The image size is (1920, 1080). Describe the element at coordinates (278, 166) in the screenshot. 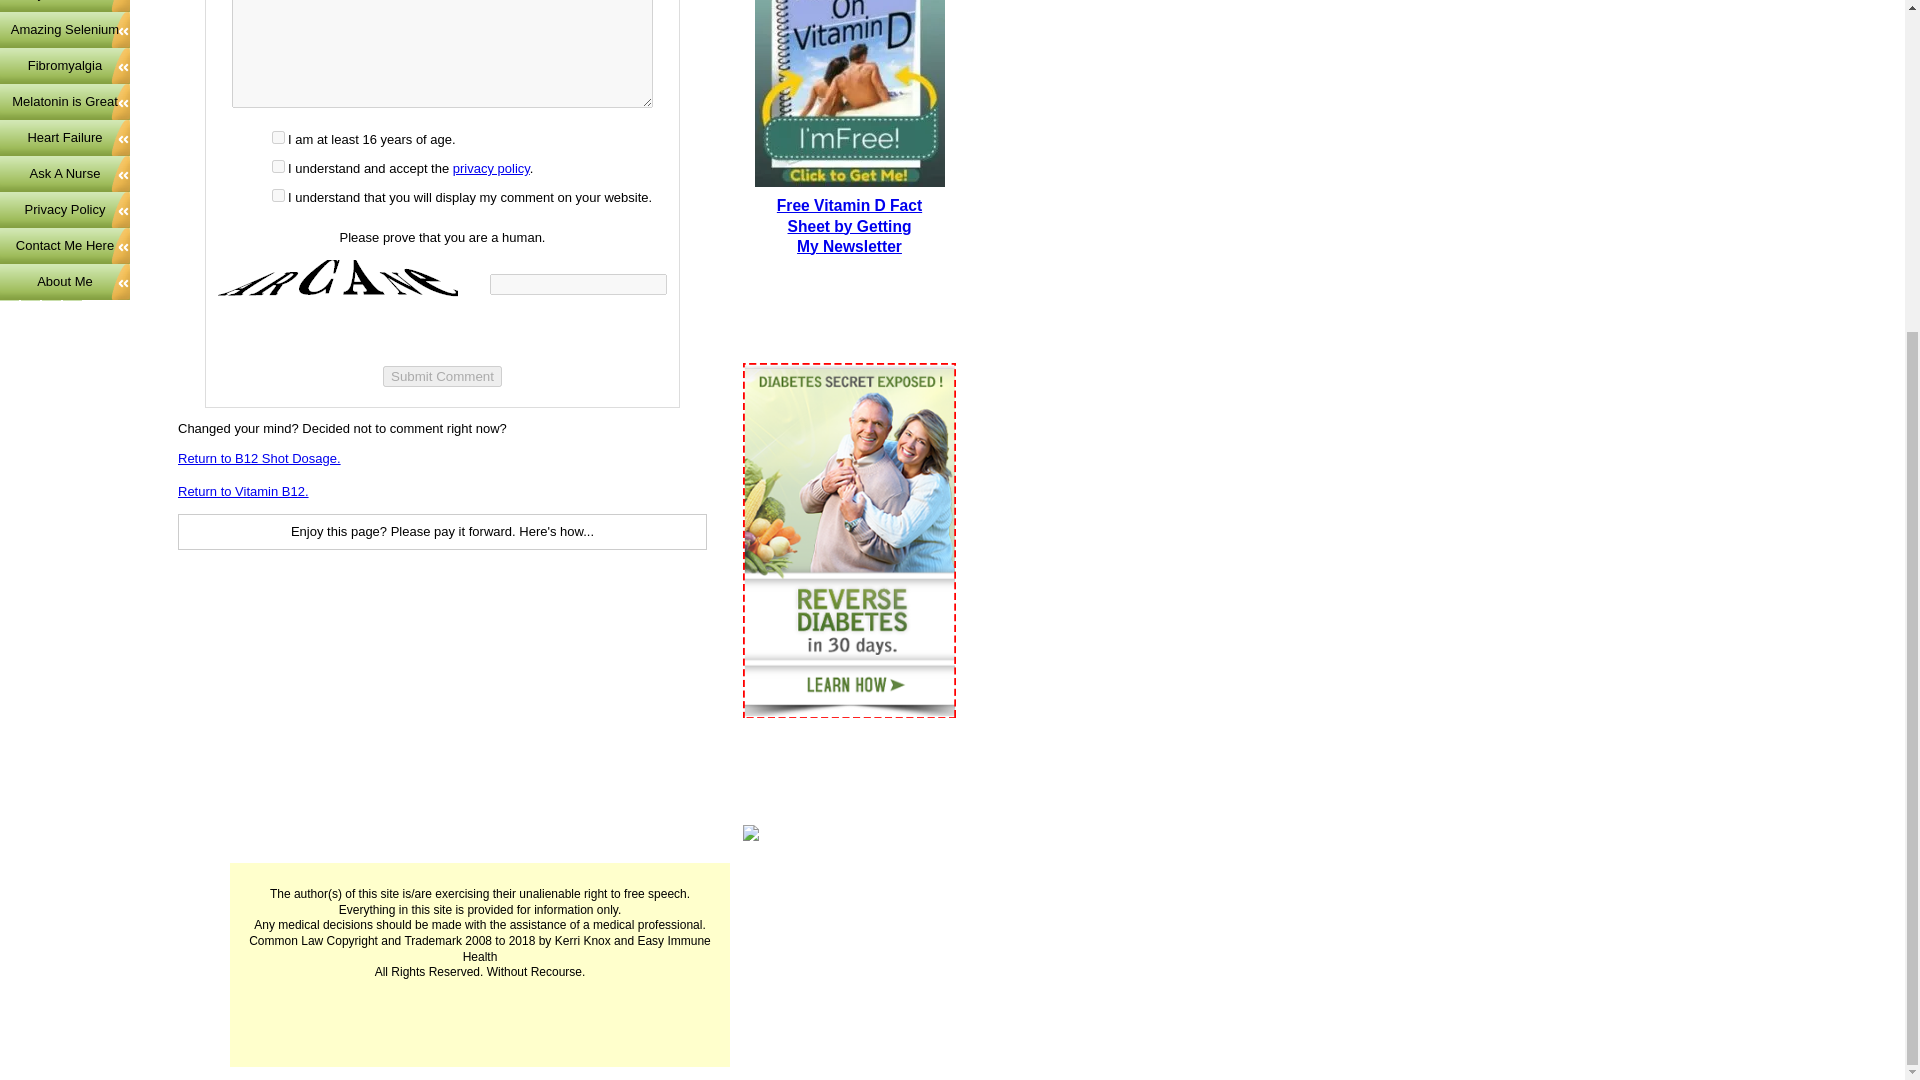

I see `Contact Me Here` at that location.